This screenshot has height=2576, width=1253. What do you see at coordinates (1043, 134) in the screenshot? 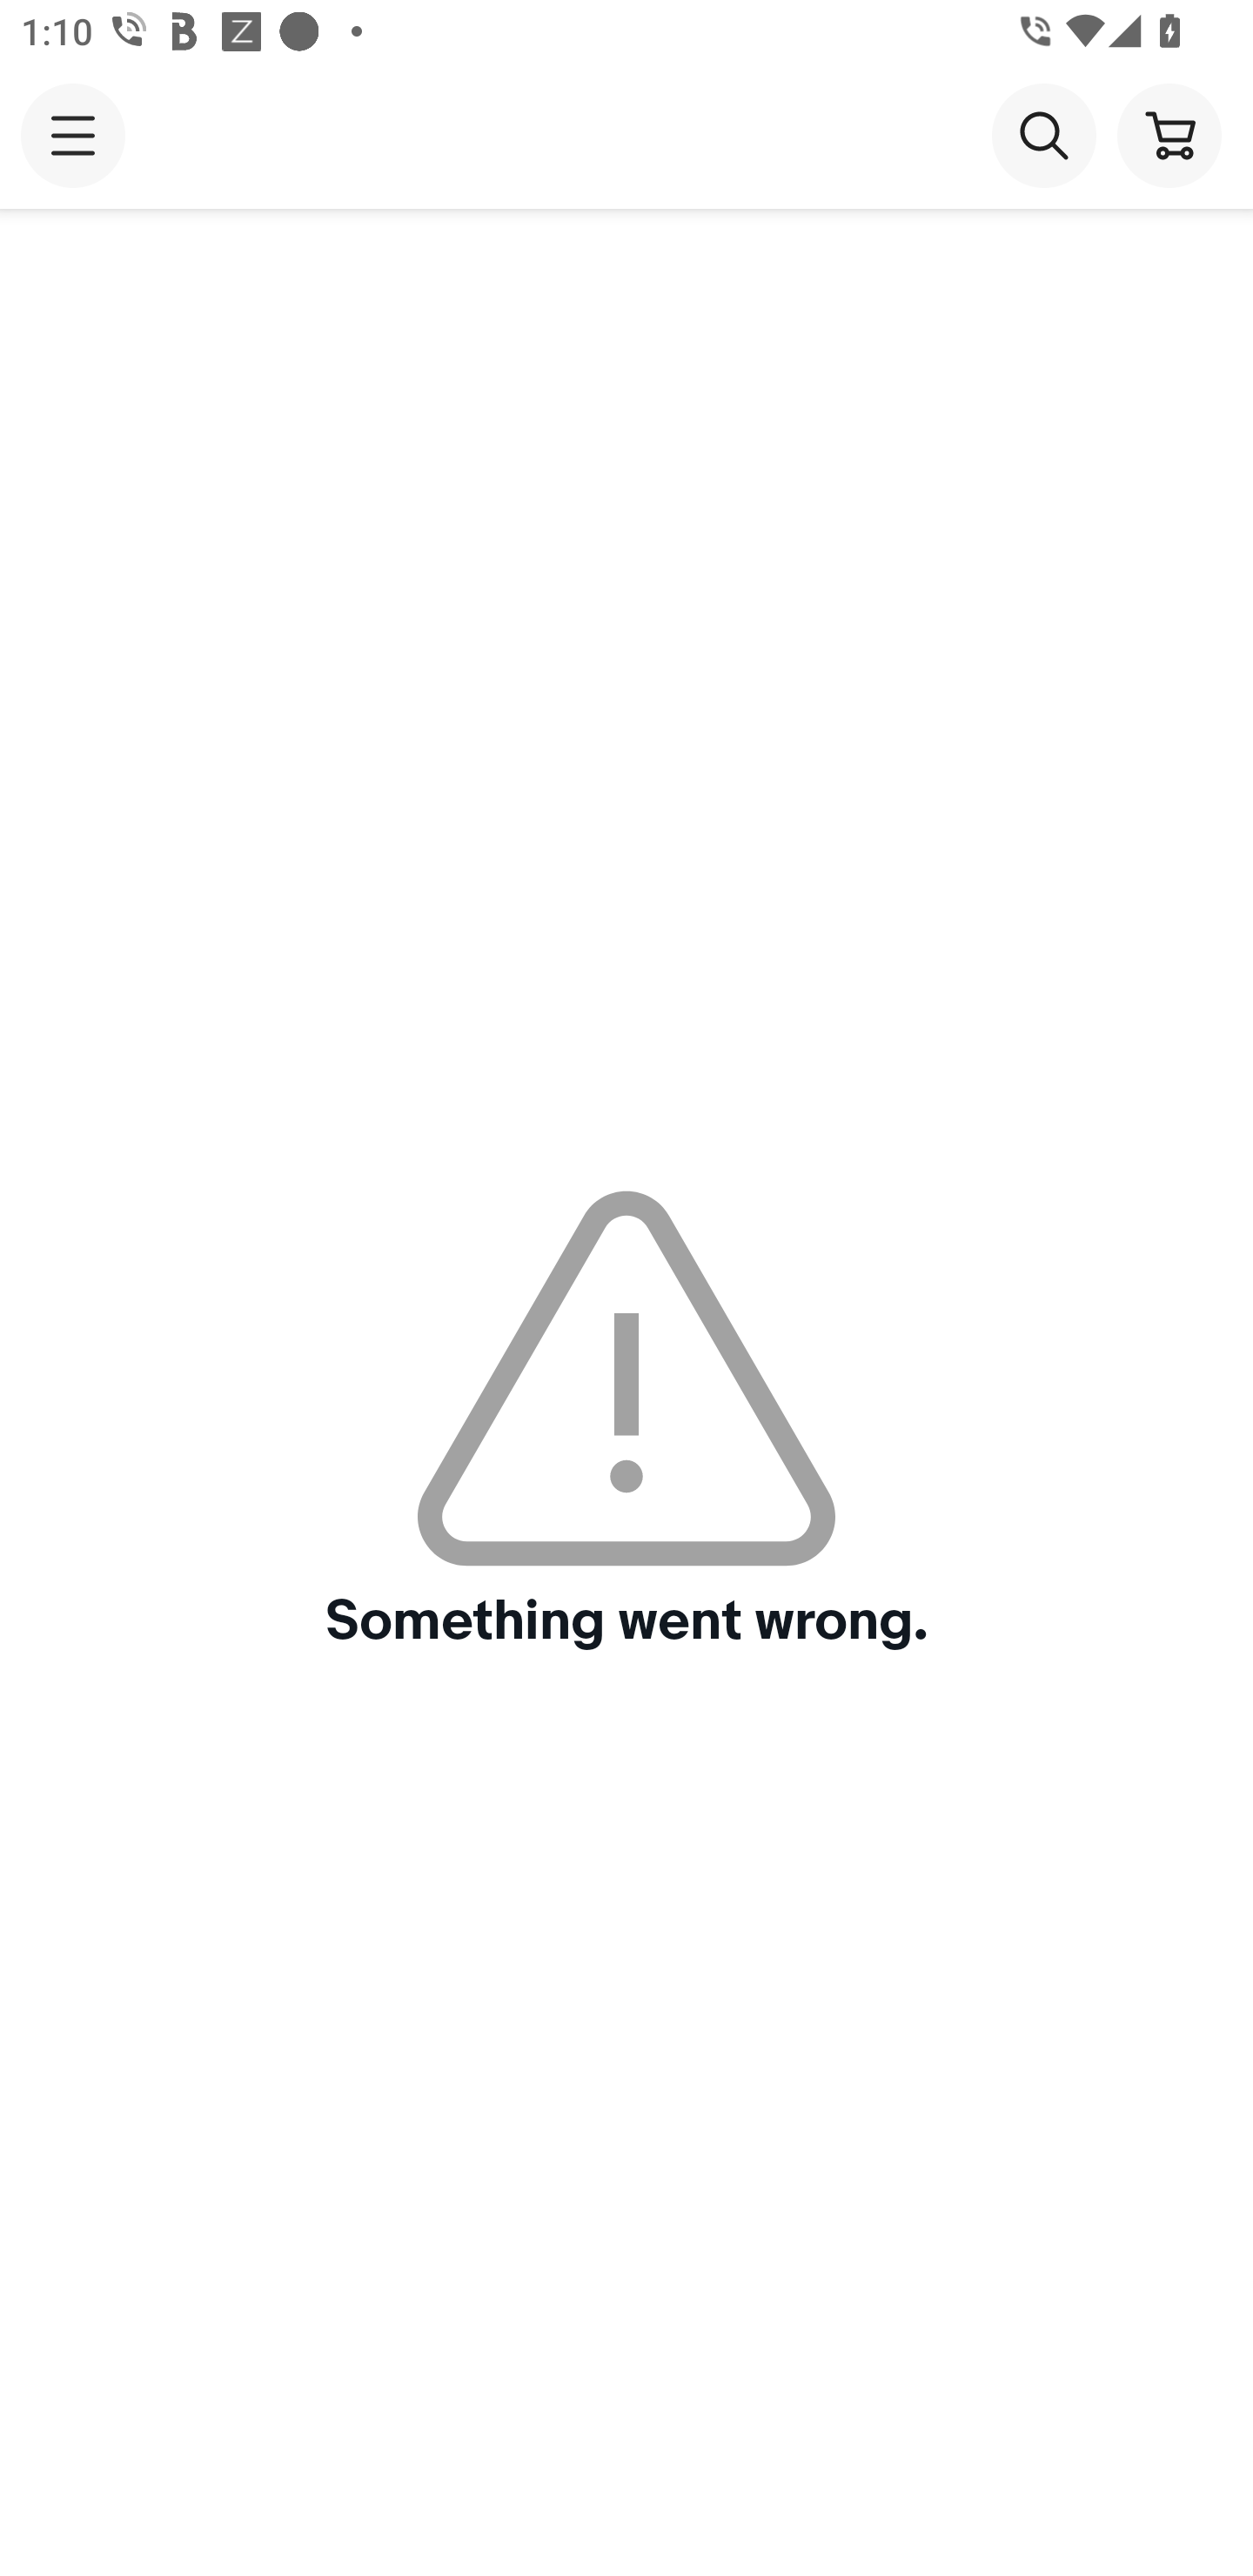
I see `Search` at bounding box center [1043, 134].